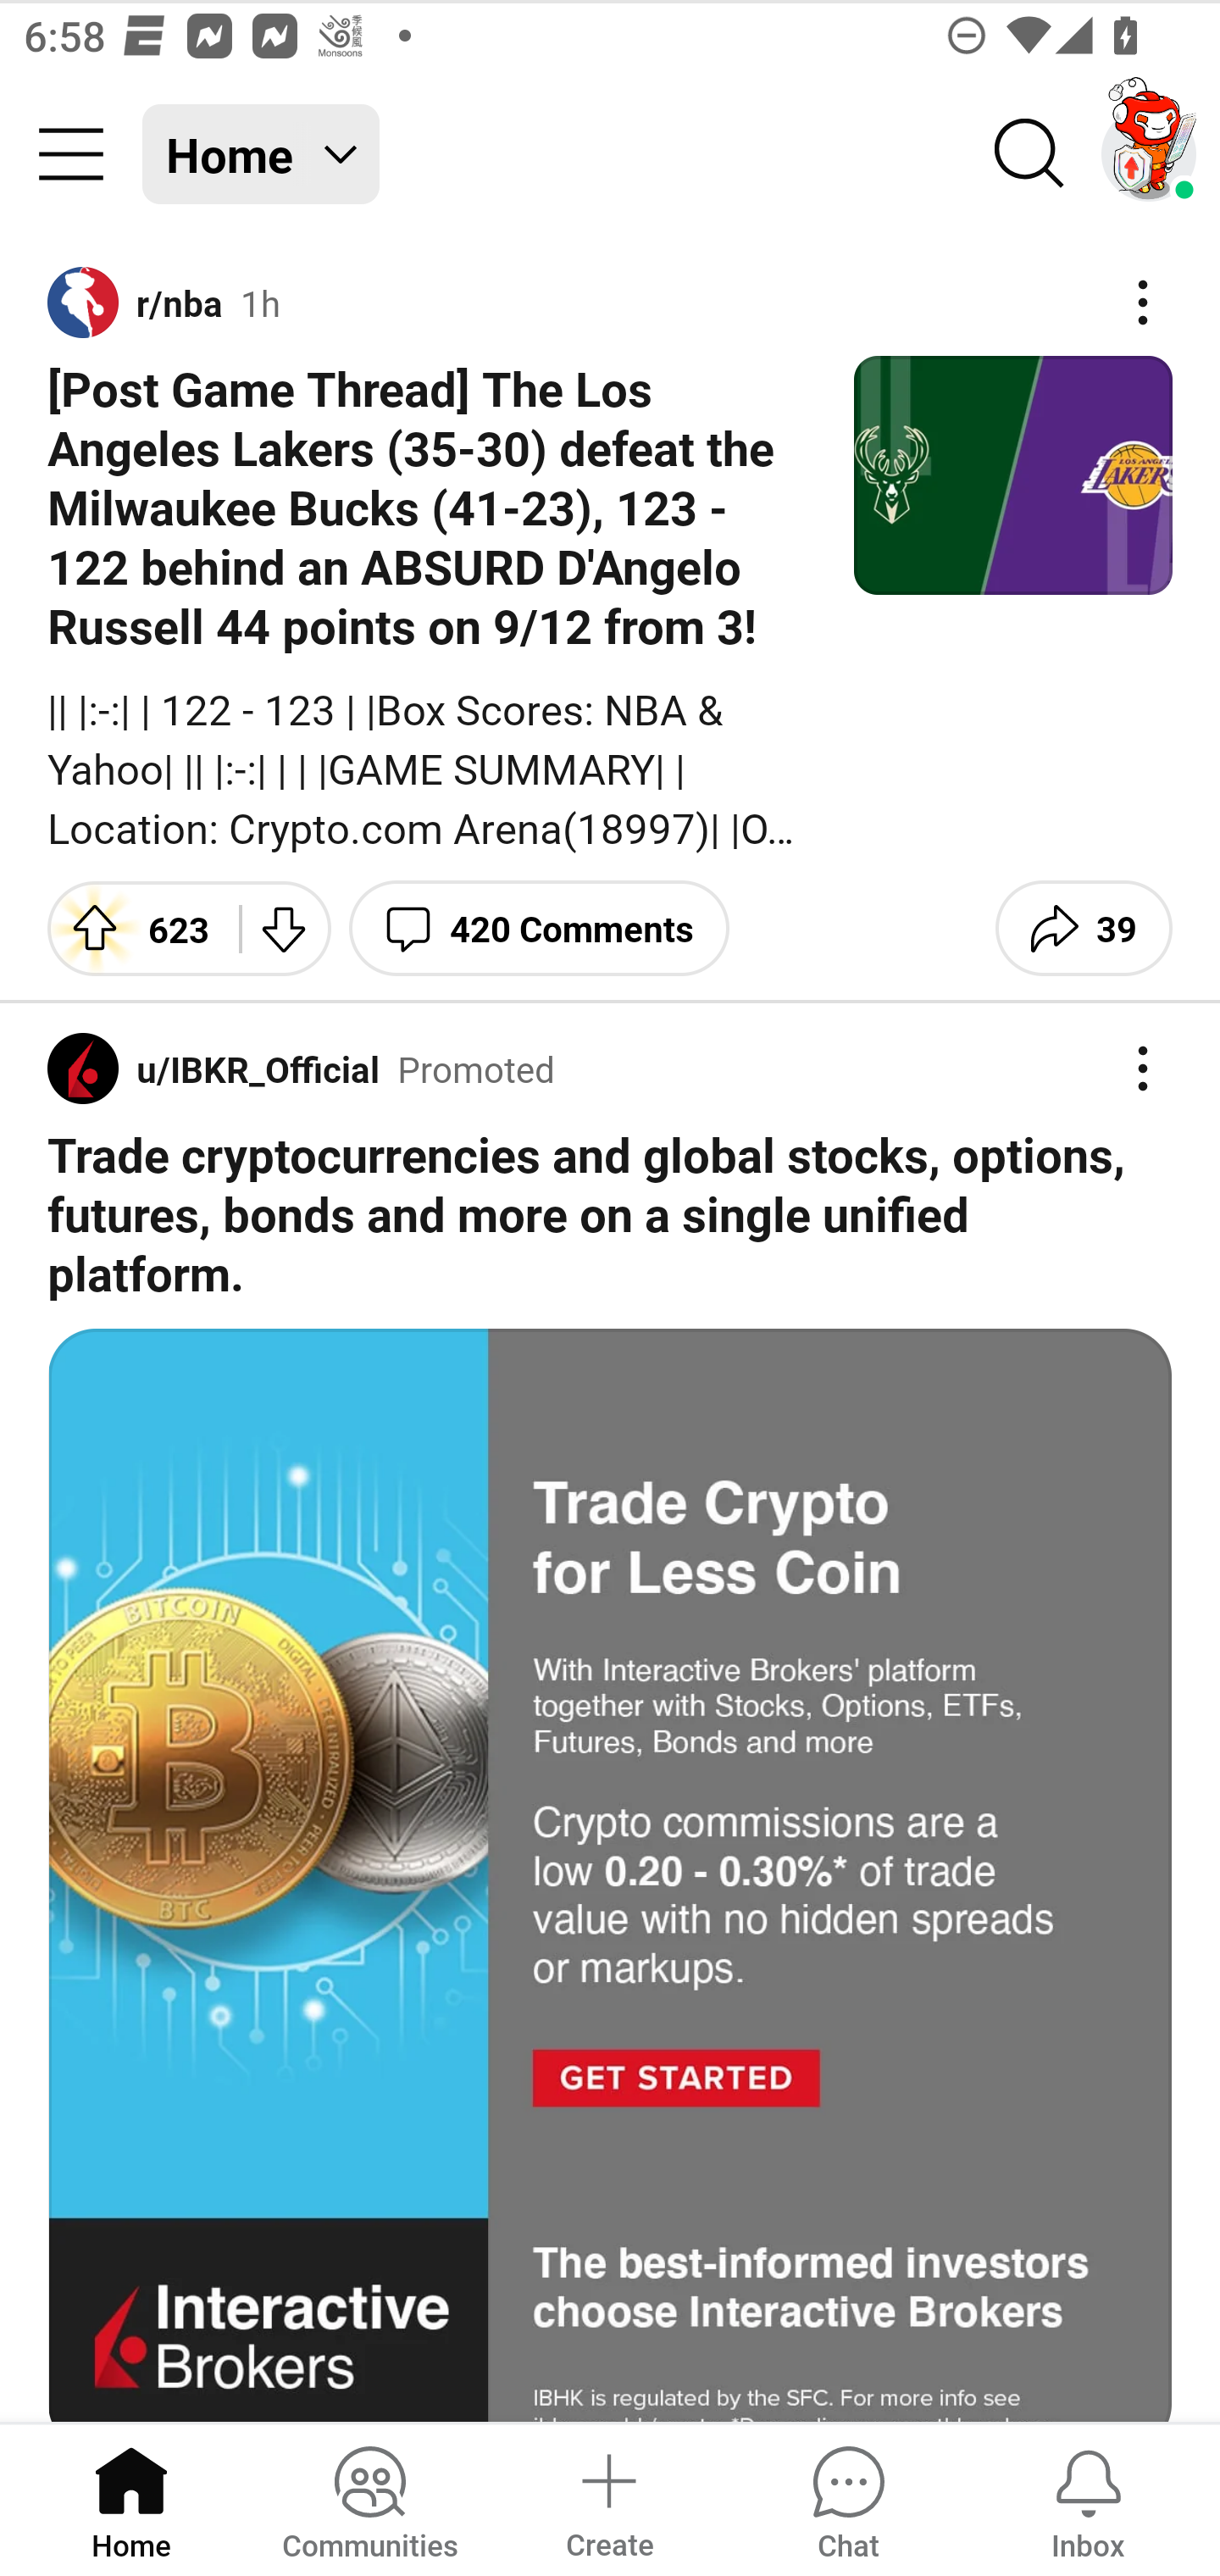  I want to click on TestAppium002 account, so click(1149, 154).